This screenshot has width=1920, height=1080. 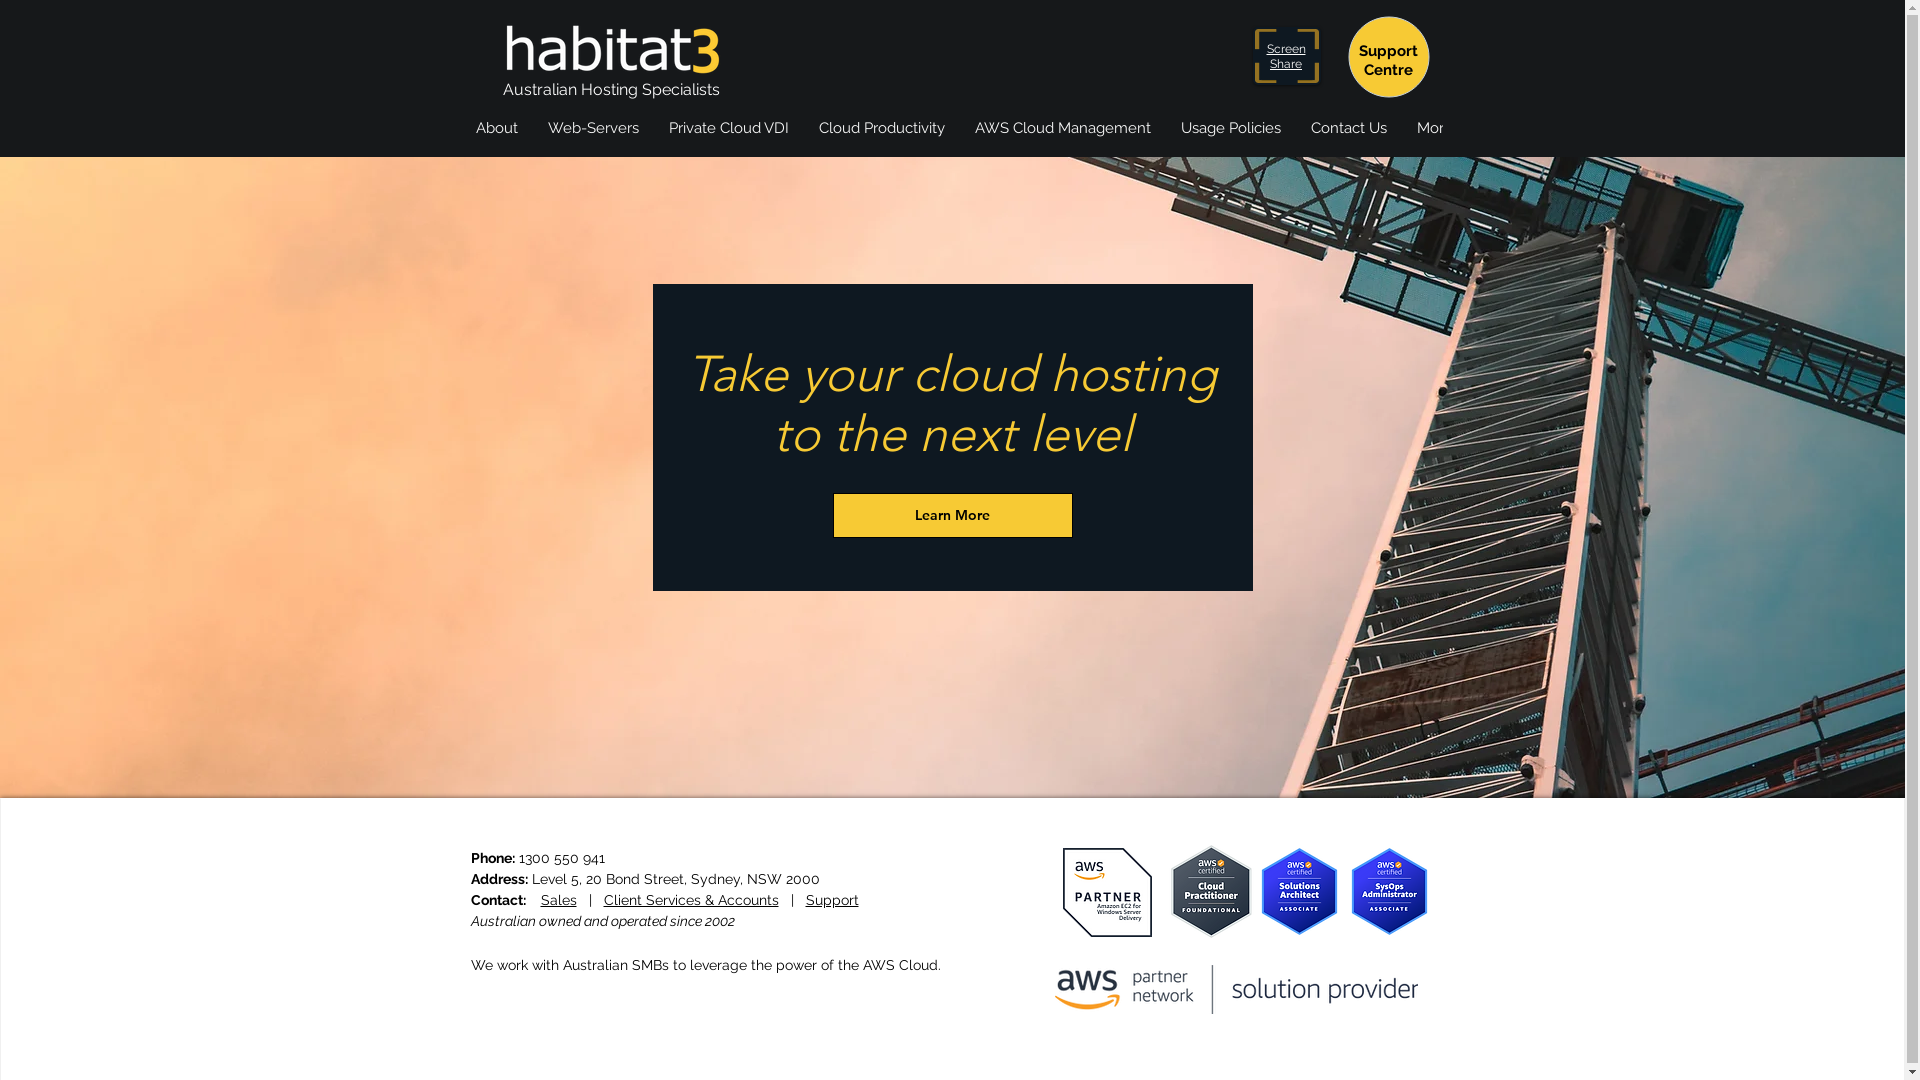 What do you see at coordinates (496, 138) in the screenshot?
I see `About` at bounding box center [496, 138].